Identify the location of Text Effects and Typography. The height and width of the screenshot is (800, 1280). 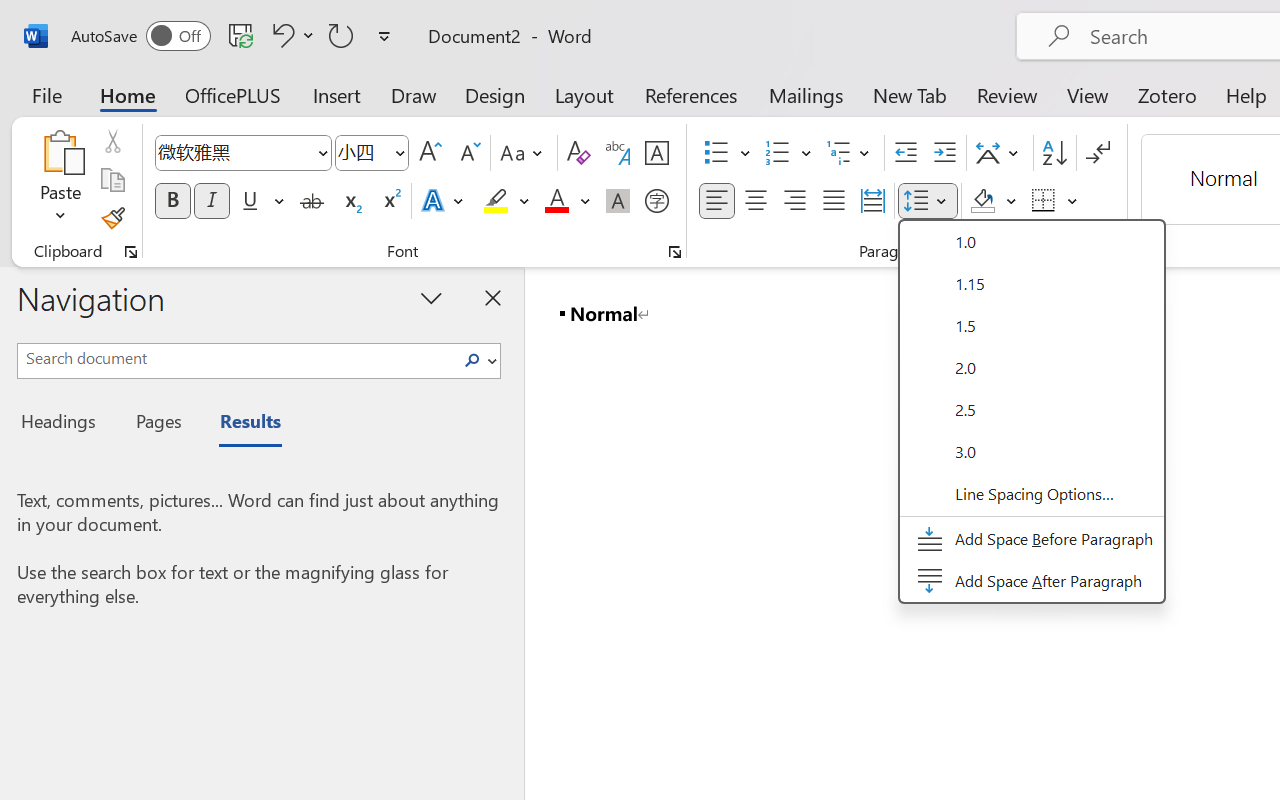
(444, 201).